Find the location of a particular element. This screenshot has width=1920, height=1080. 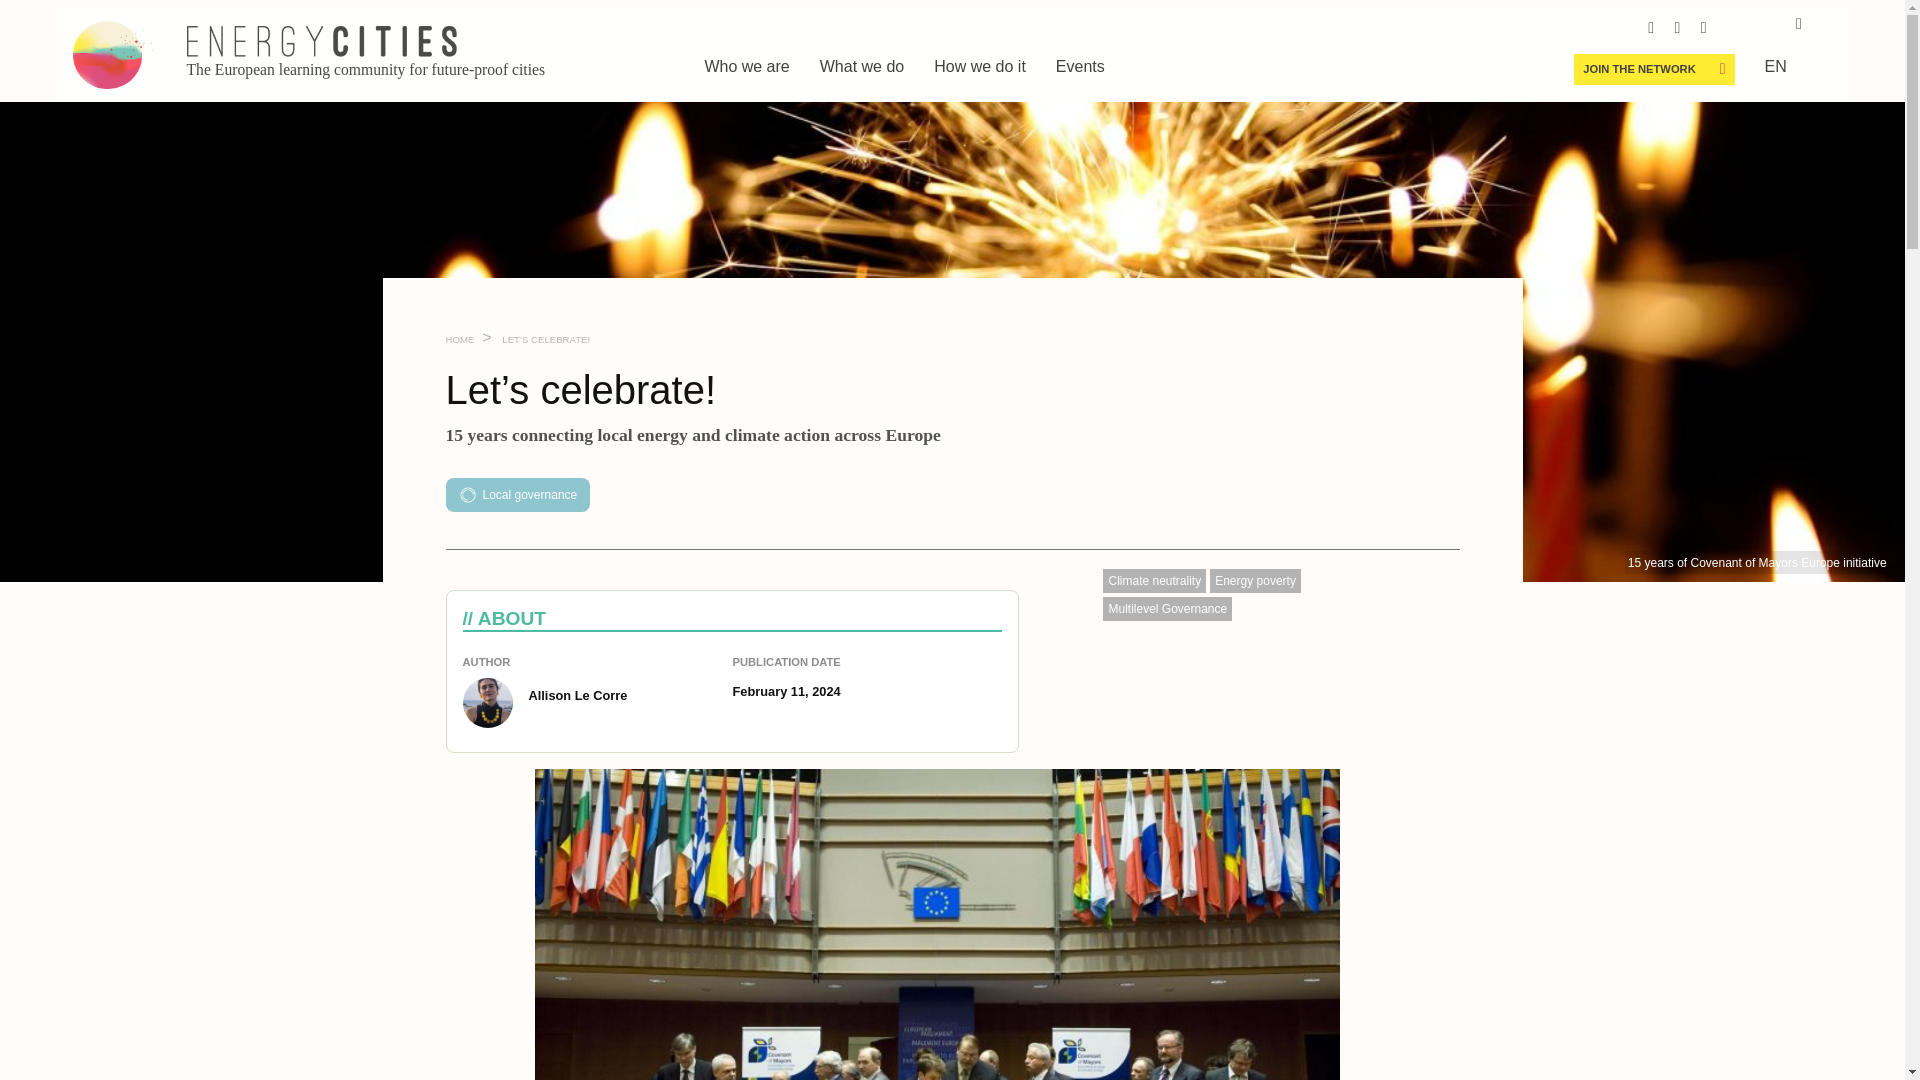

The European learning community for future-proof cities is located at coordinates (300, 54).